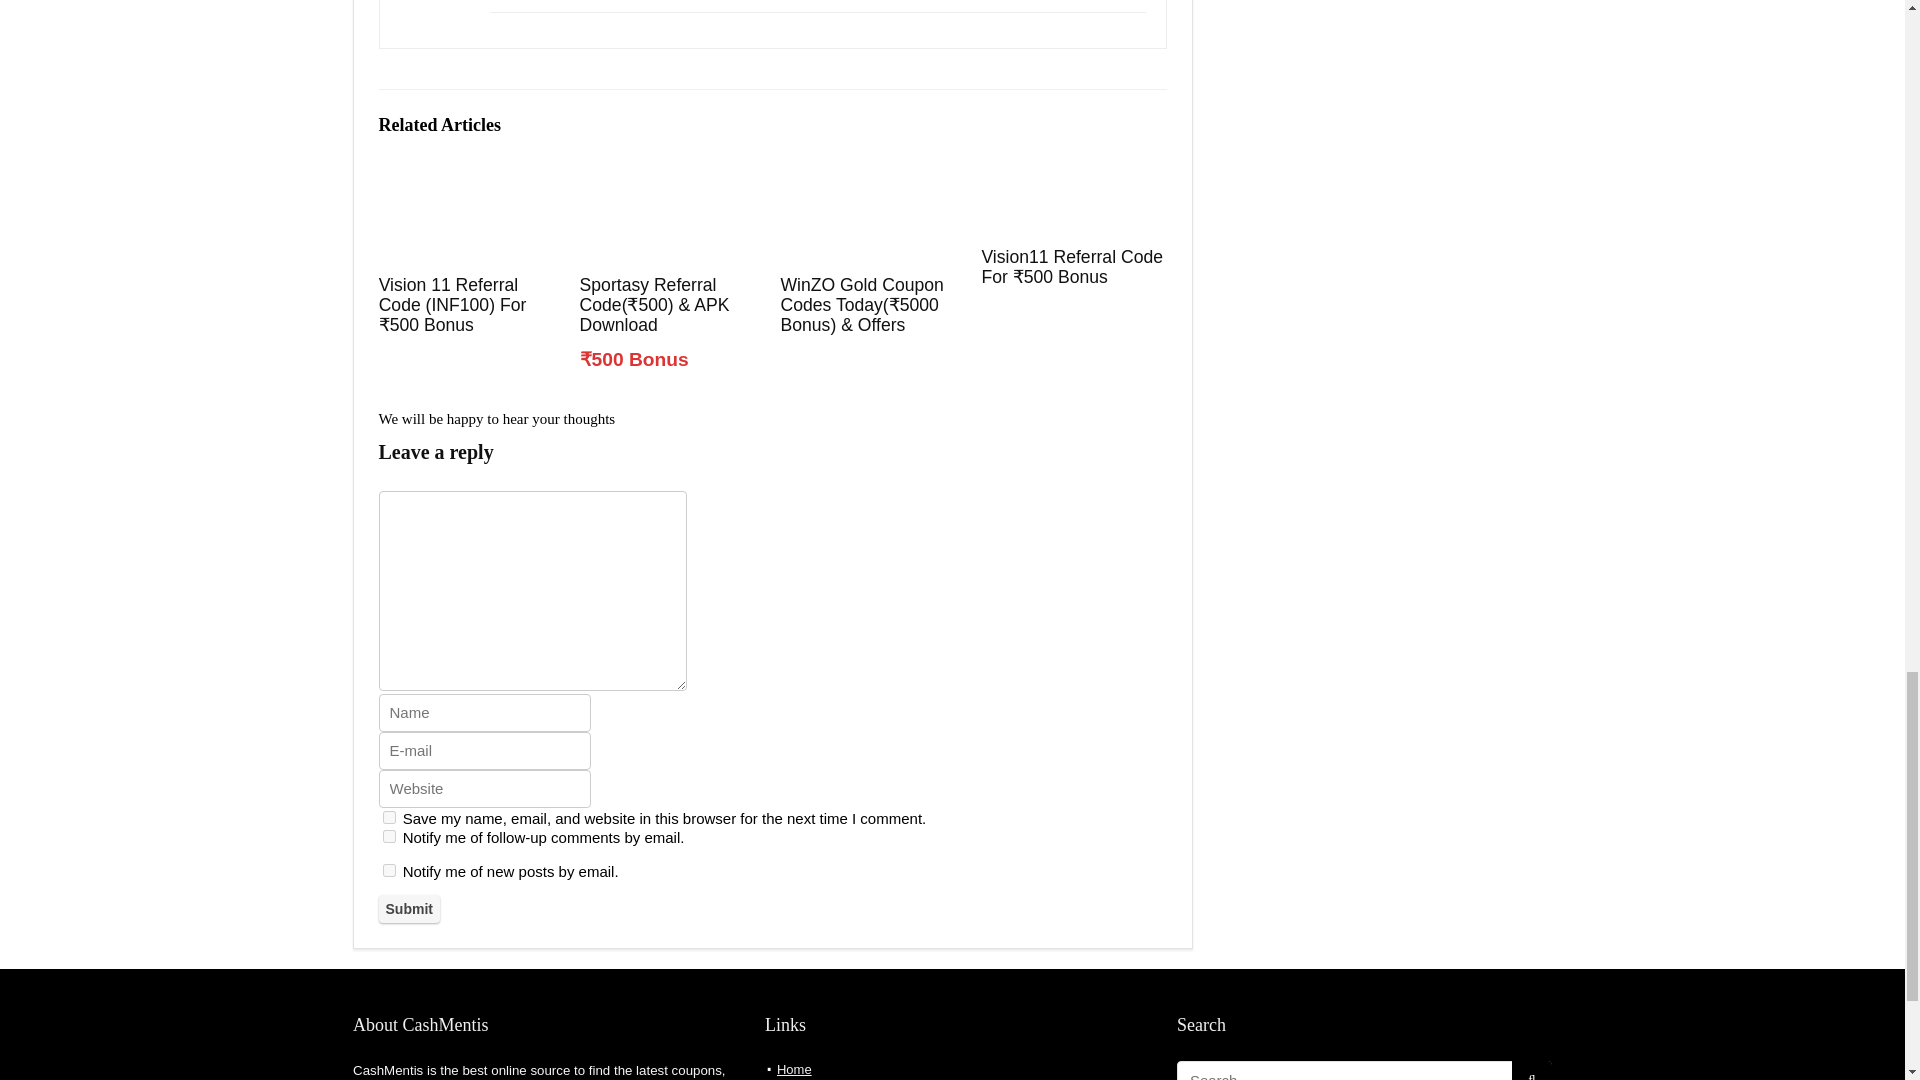 This screenshot has width=1920, height=1080. Describe the element at coordinates (454, 1018) in the screenshot. I see `Submit` at that location.